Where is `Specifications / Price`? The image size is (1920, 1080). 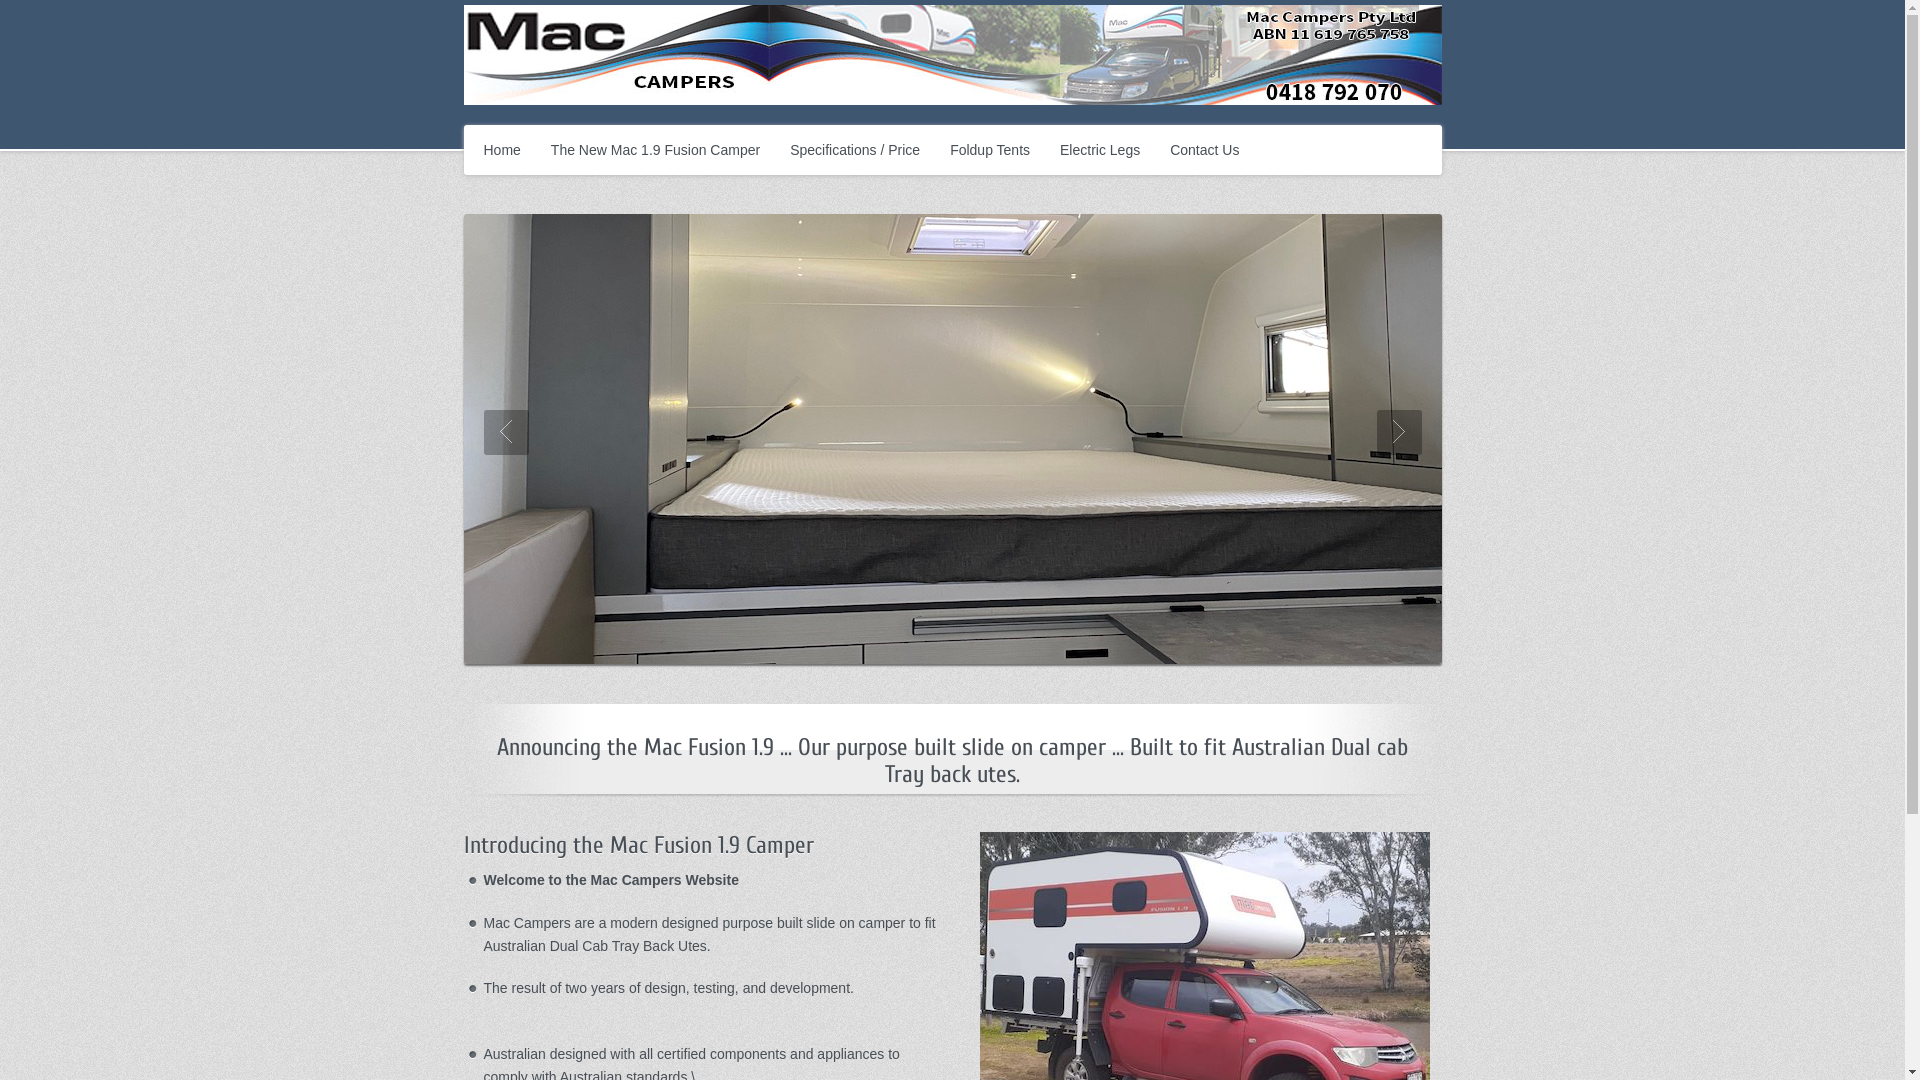
Specifications / Price is located at coordinates (855, 150).